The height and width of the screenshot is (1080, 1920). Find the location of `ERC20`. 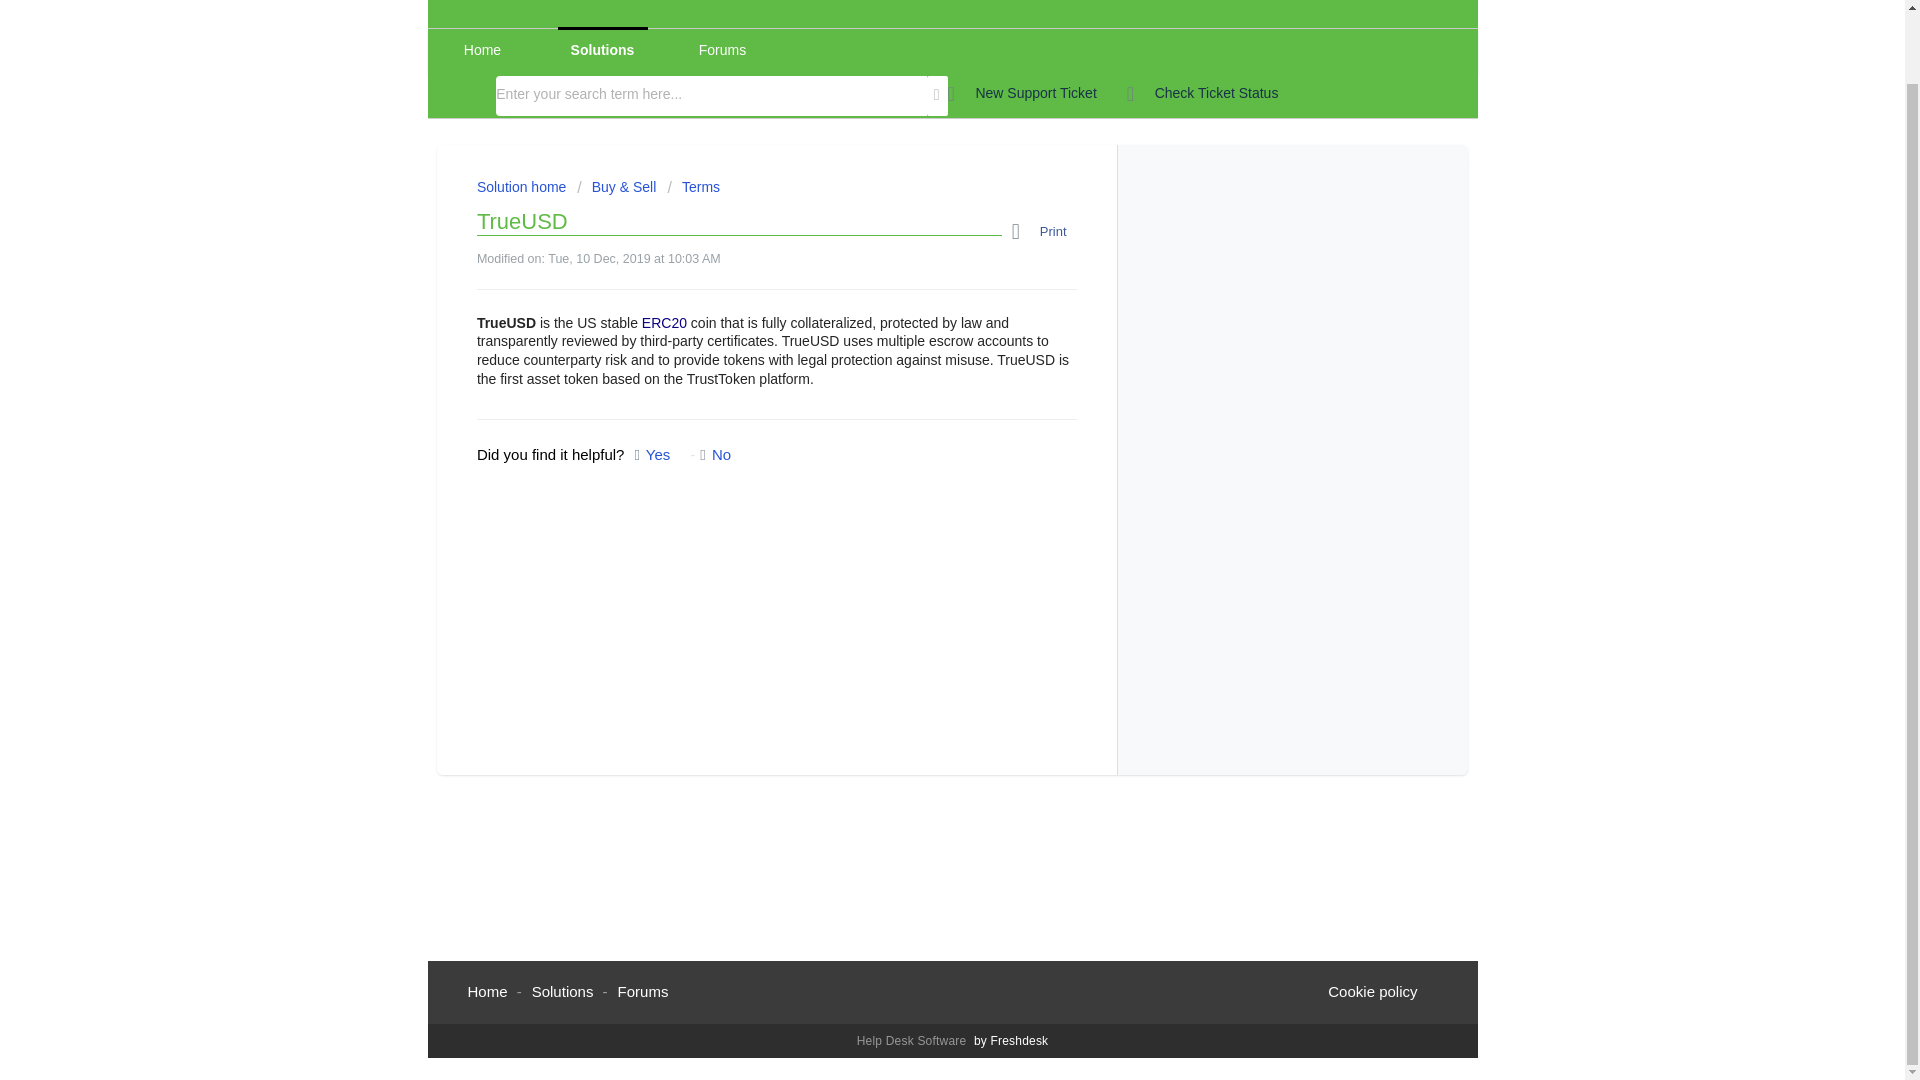

ERC20 is located at coordinates (664, 322).